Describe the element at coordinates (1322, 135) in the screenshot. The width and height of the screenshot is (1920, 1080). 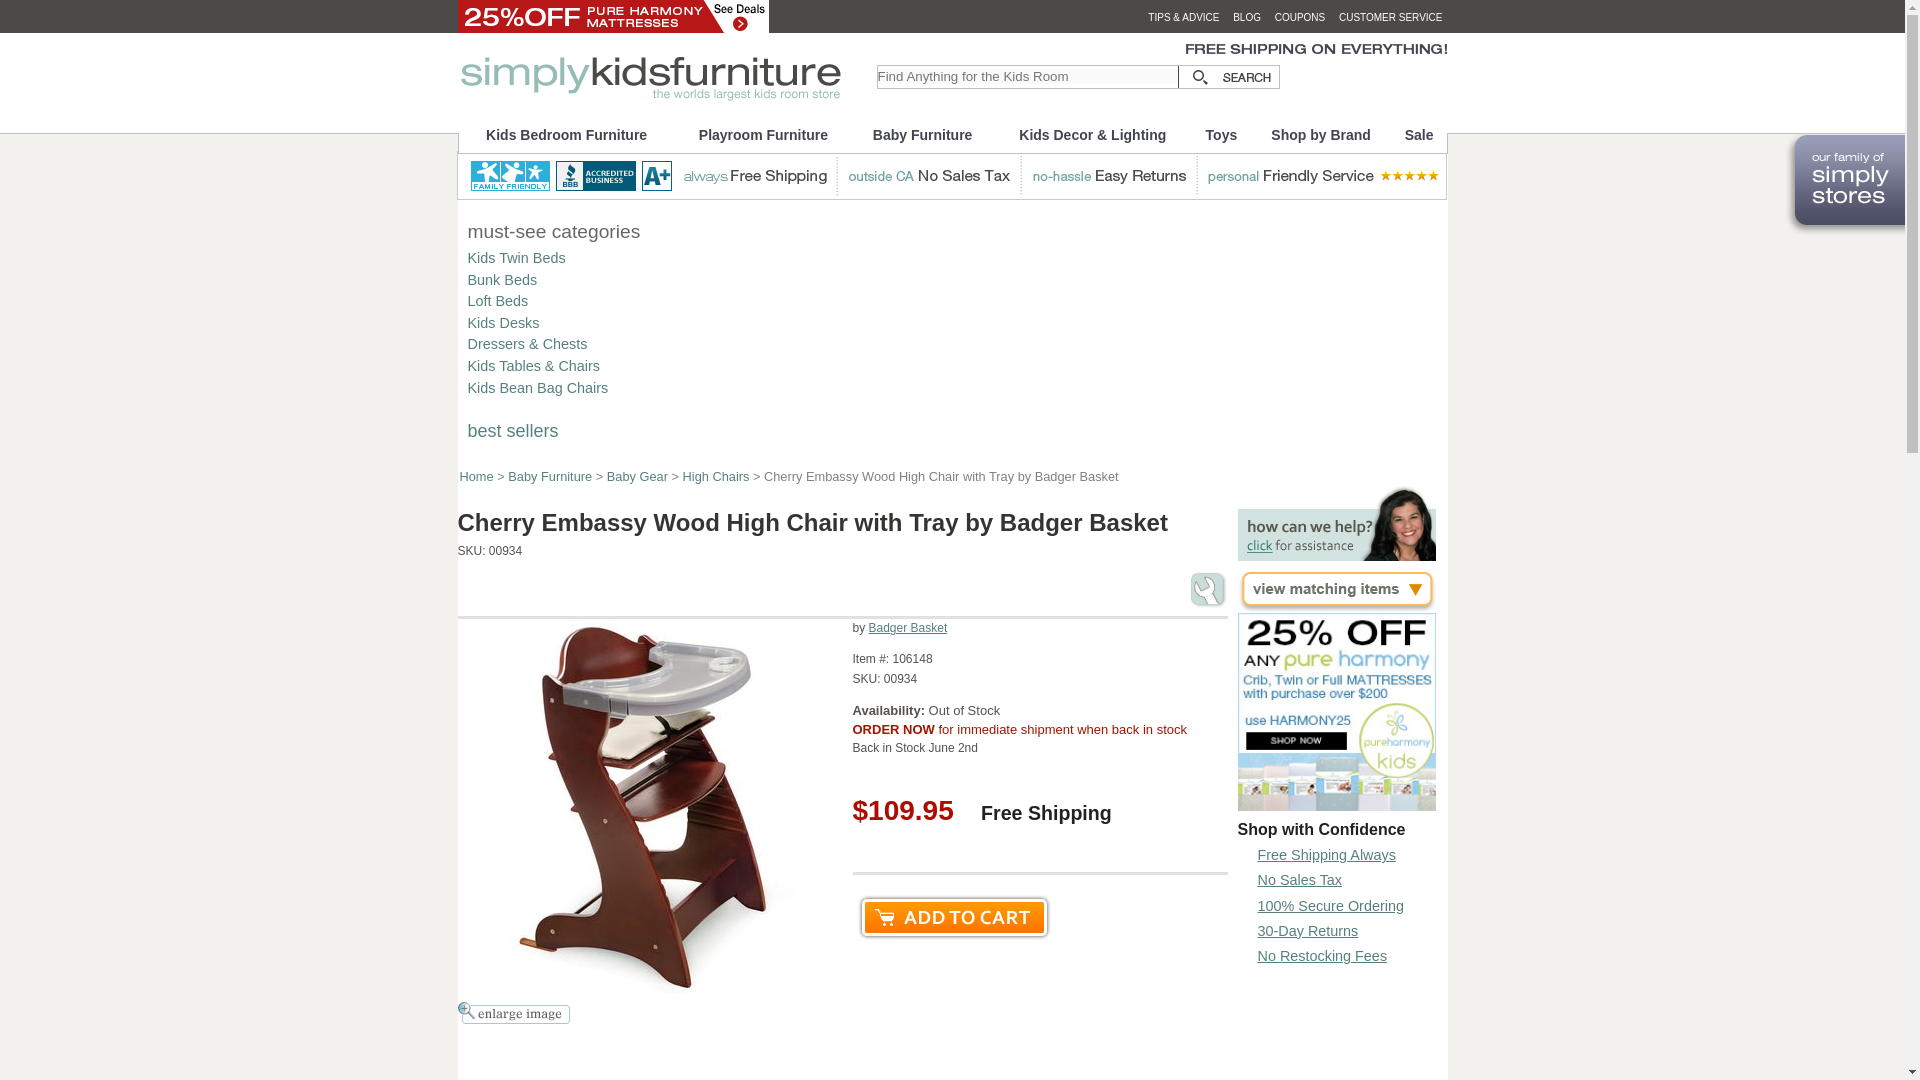
I see `Shop by Brand` at that location.